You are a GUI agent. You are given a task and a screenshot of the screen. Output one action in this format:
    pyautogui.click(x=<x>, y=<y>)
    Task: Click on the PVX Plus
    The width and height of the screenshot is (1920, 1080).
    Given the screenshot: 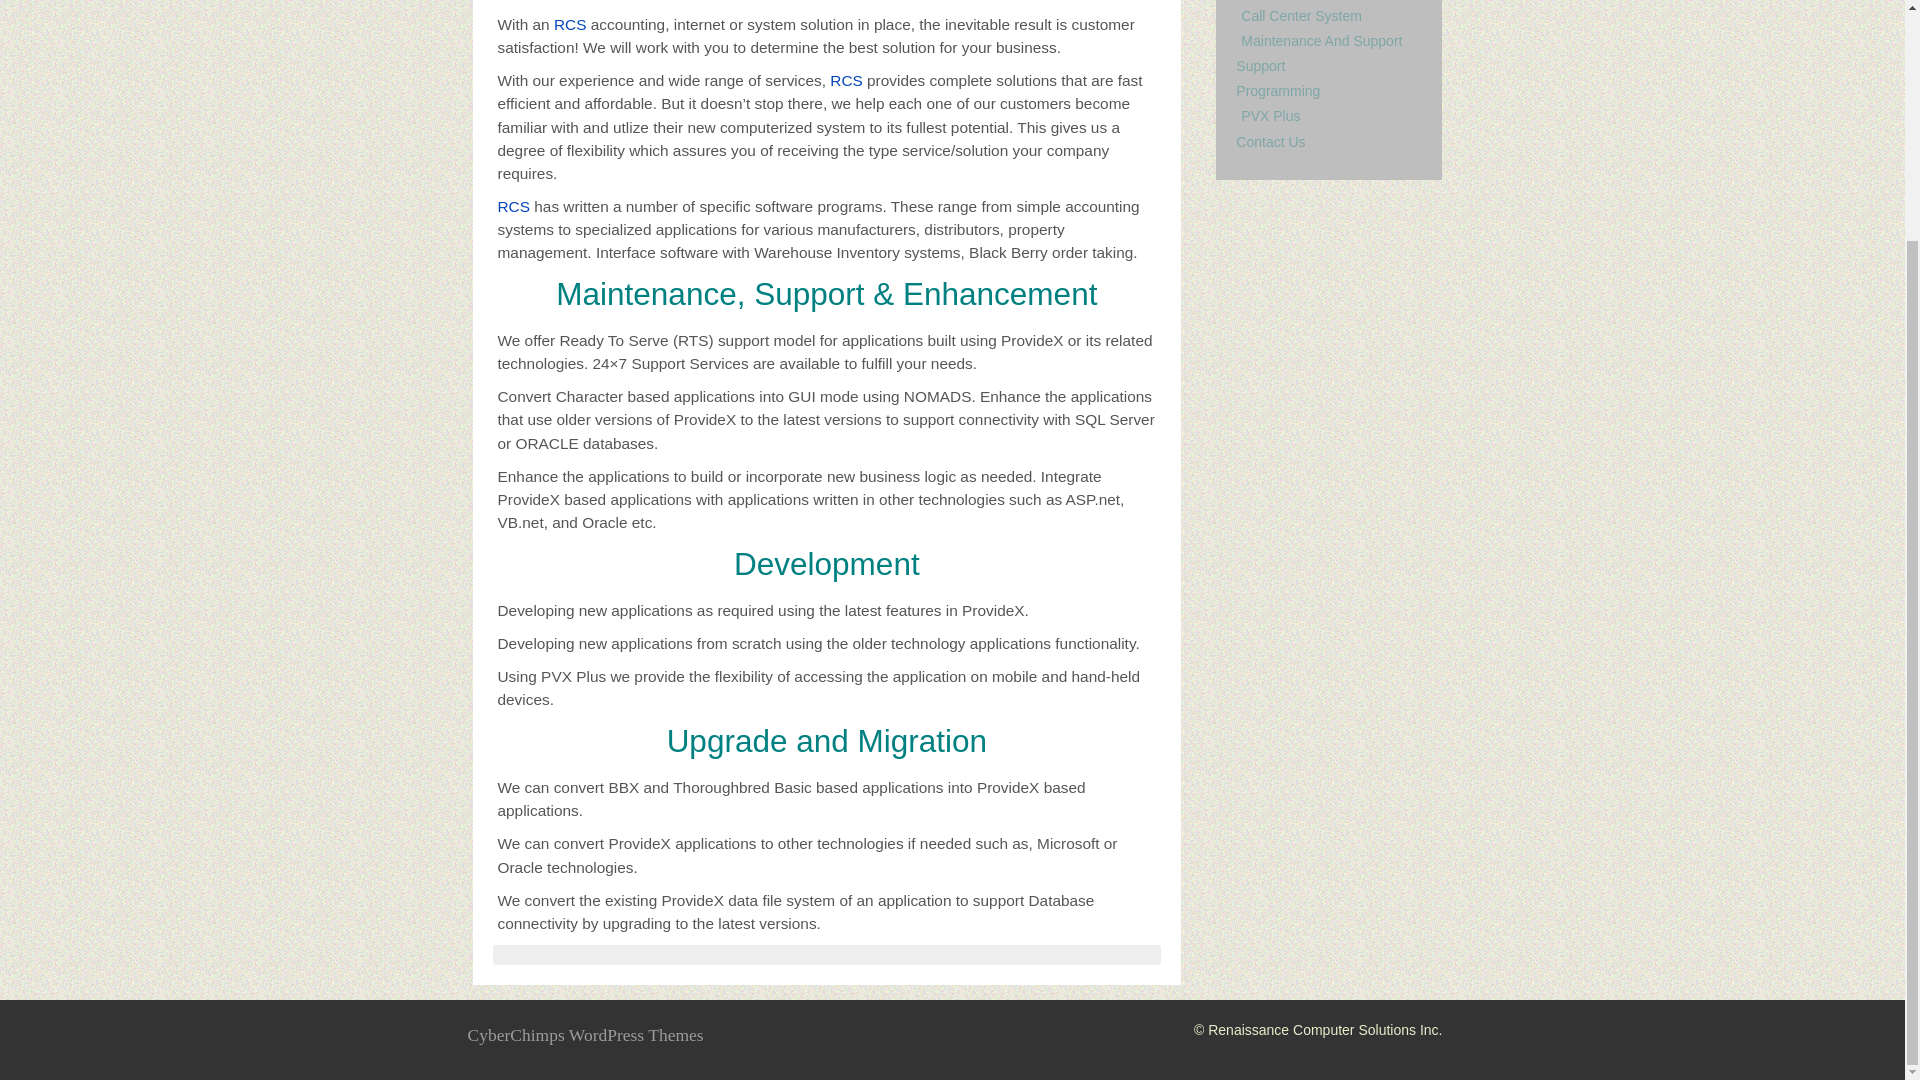 What is the action you would take?
    pyautogui.click(x=1270, y=116)
    